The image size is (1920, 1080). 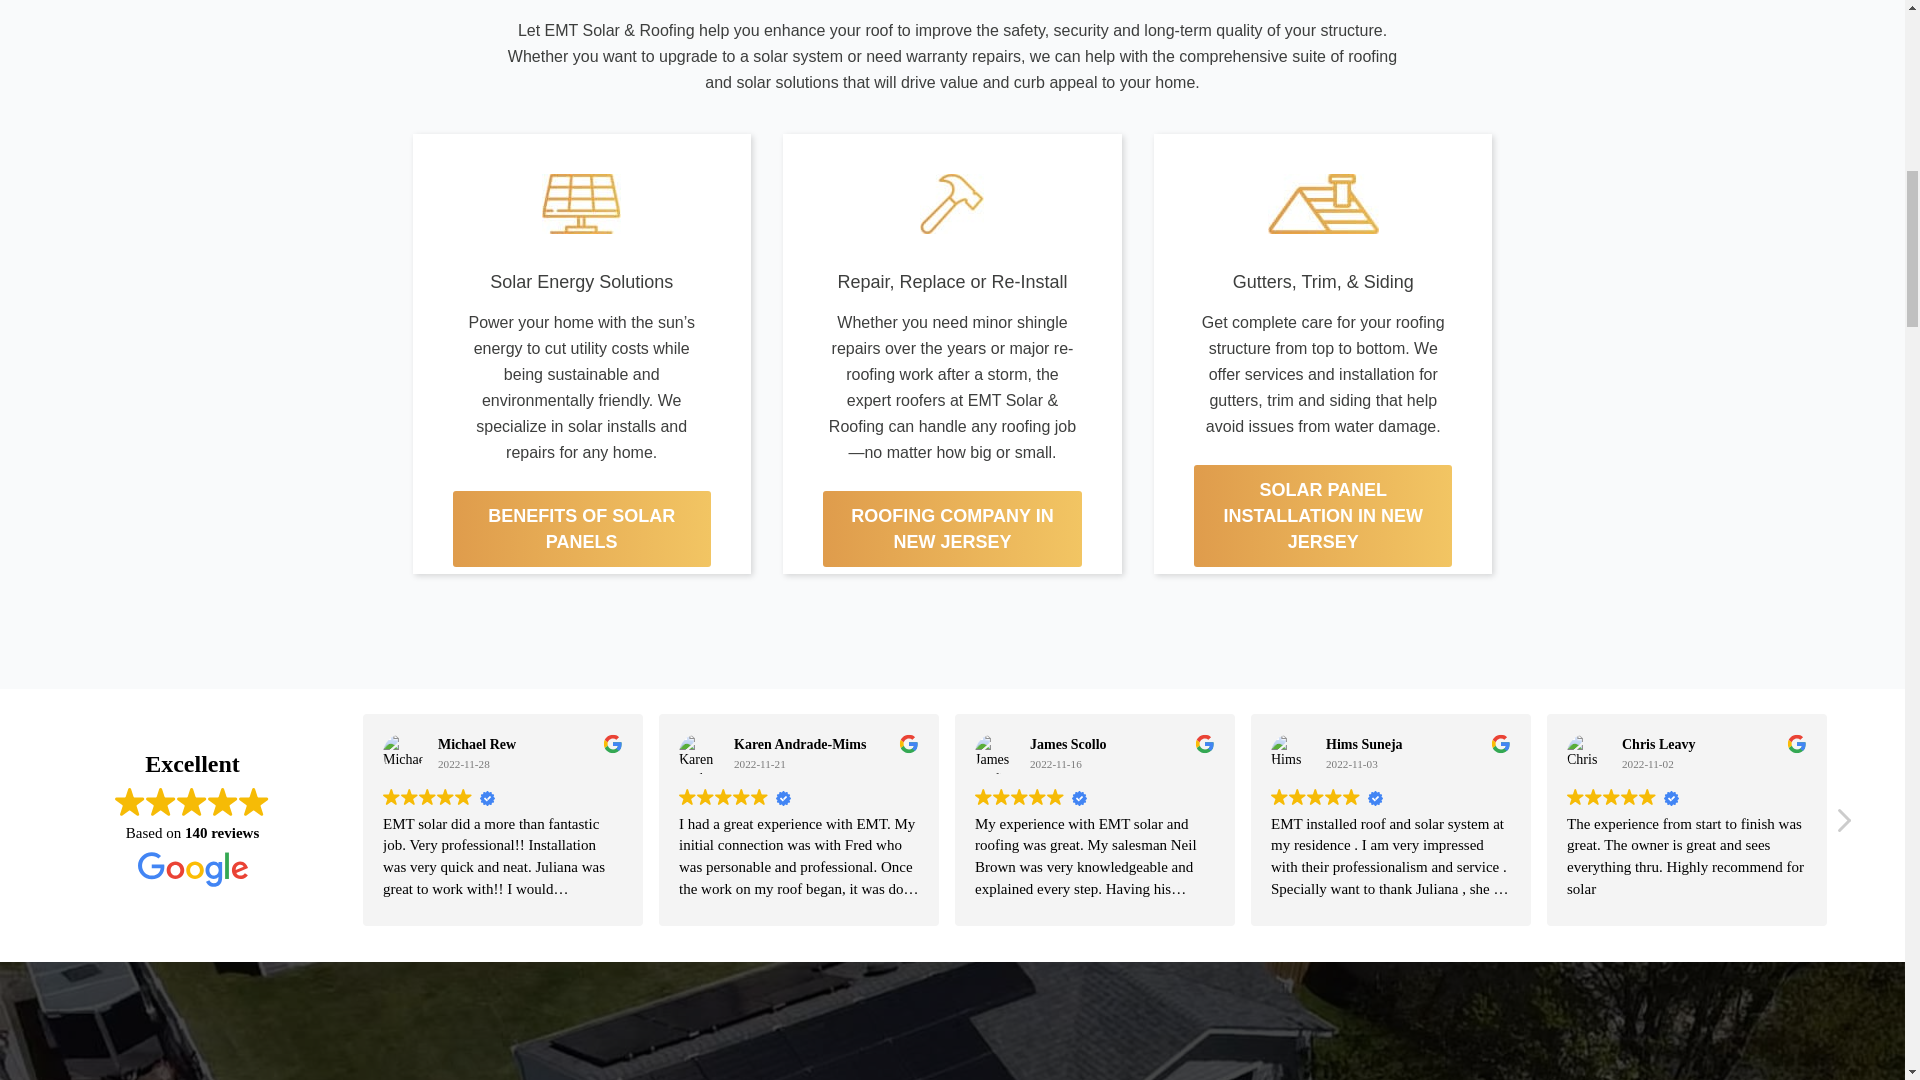 What do you see at coordinates (580, 529) in the screenshot?
I see `BENEFITS OF SOLAR PANELS` at bounding box center [580, 529].